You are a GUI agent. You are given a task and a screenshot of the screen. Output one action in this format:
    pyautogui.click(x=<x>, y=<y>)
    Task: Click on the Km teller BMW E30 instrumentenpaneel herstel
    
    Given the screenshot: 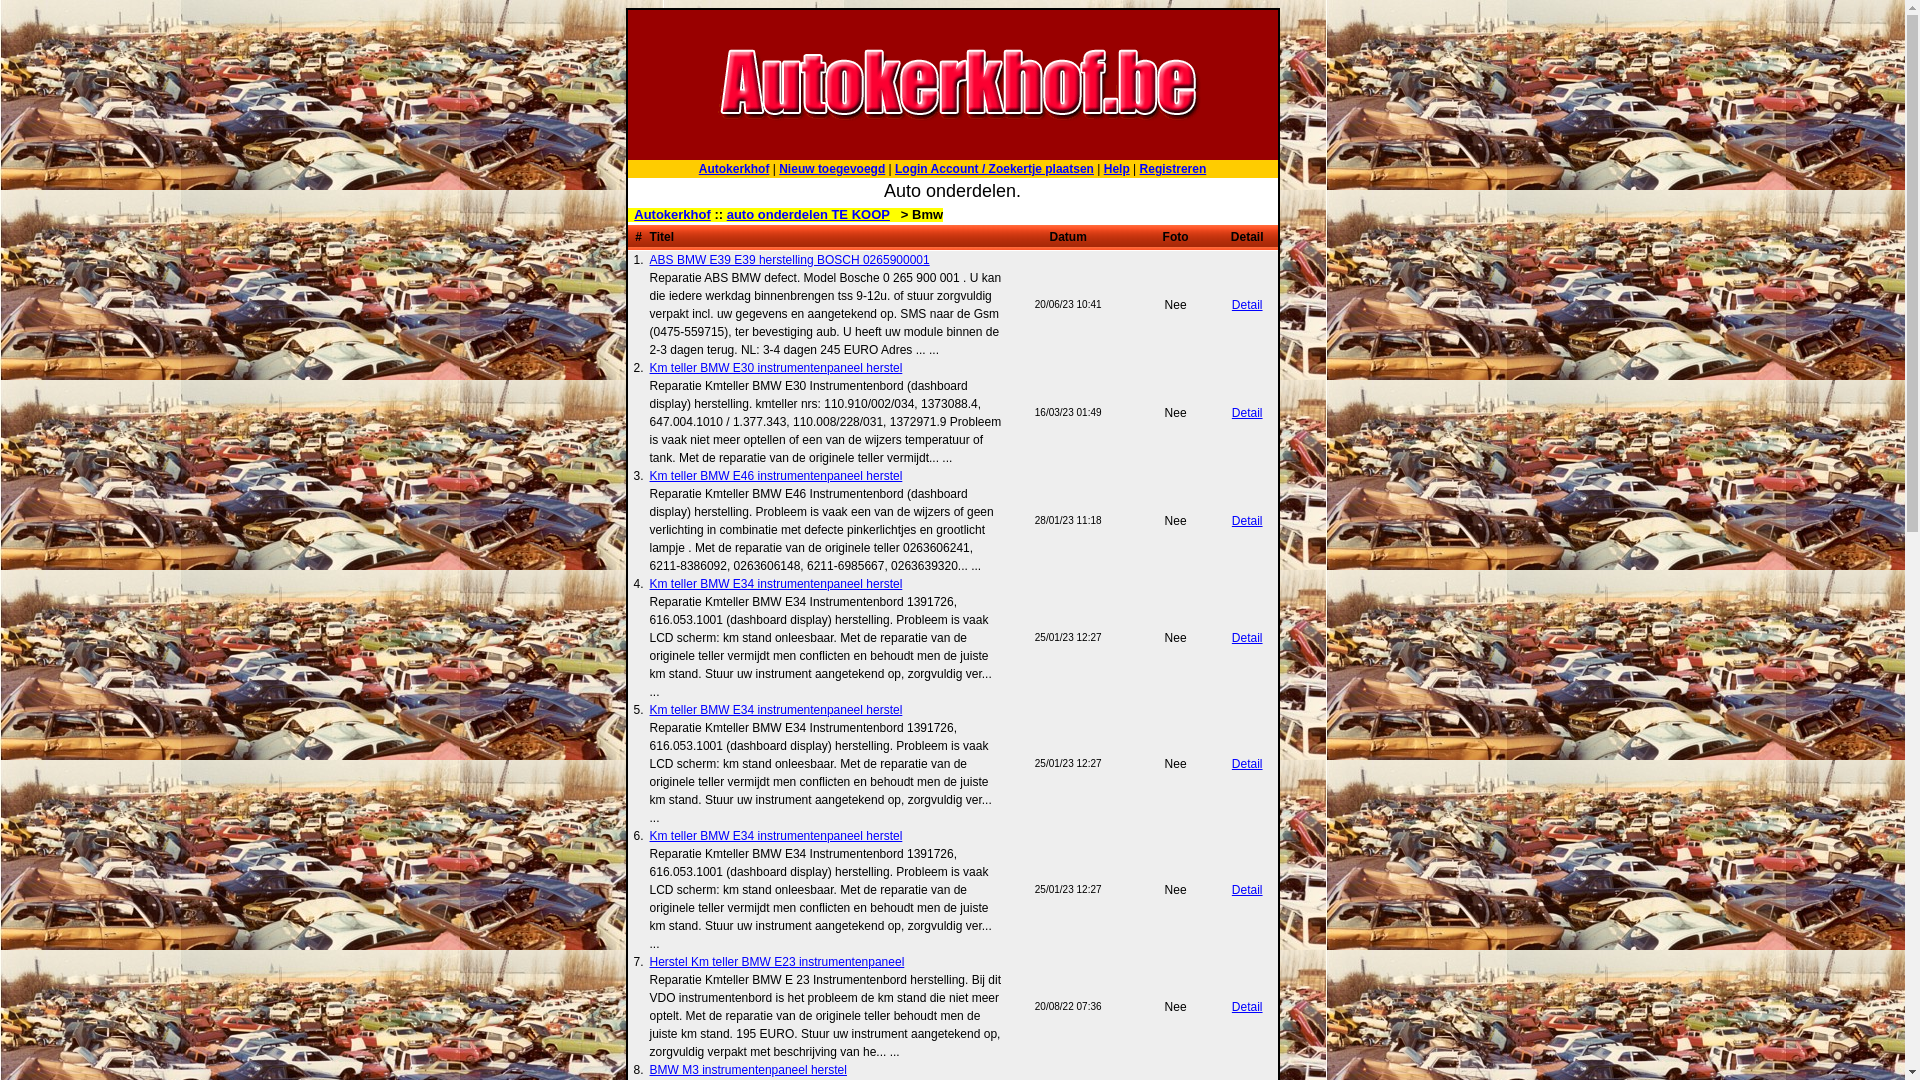 What is the action you would take?
    pyautogui.click(x=776, y=366)
    